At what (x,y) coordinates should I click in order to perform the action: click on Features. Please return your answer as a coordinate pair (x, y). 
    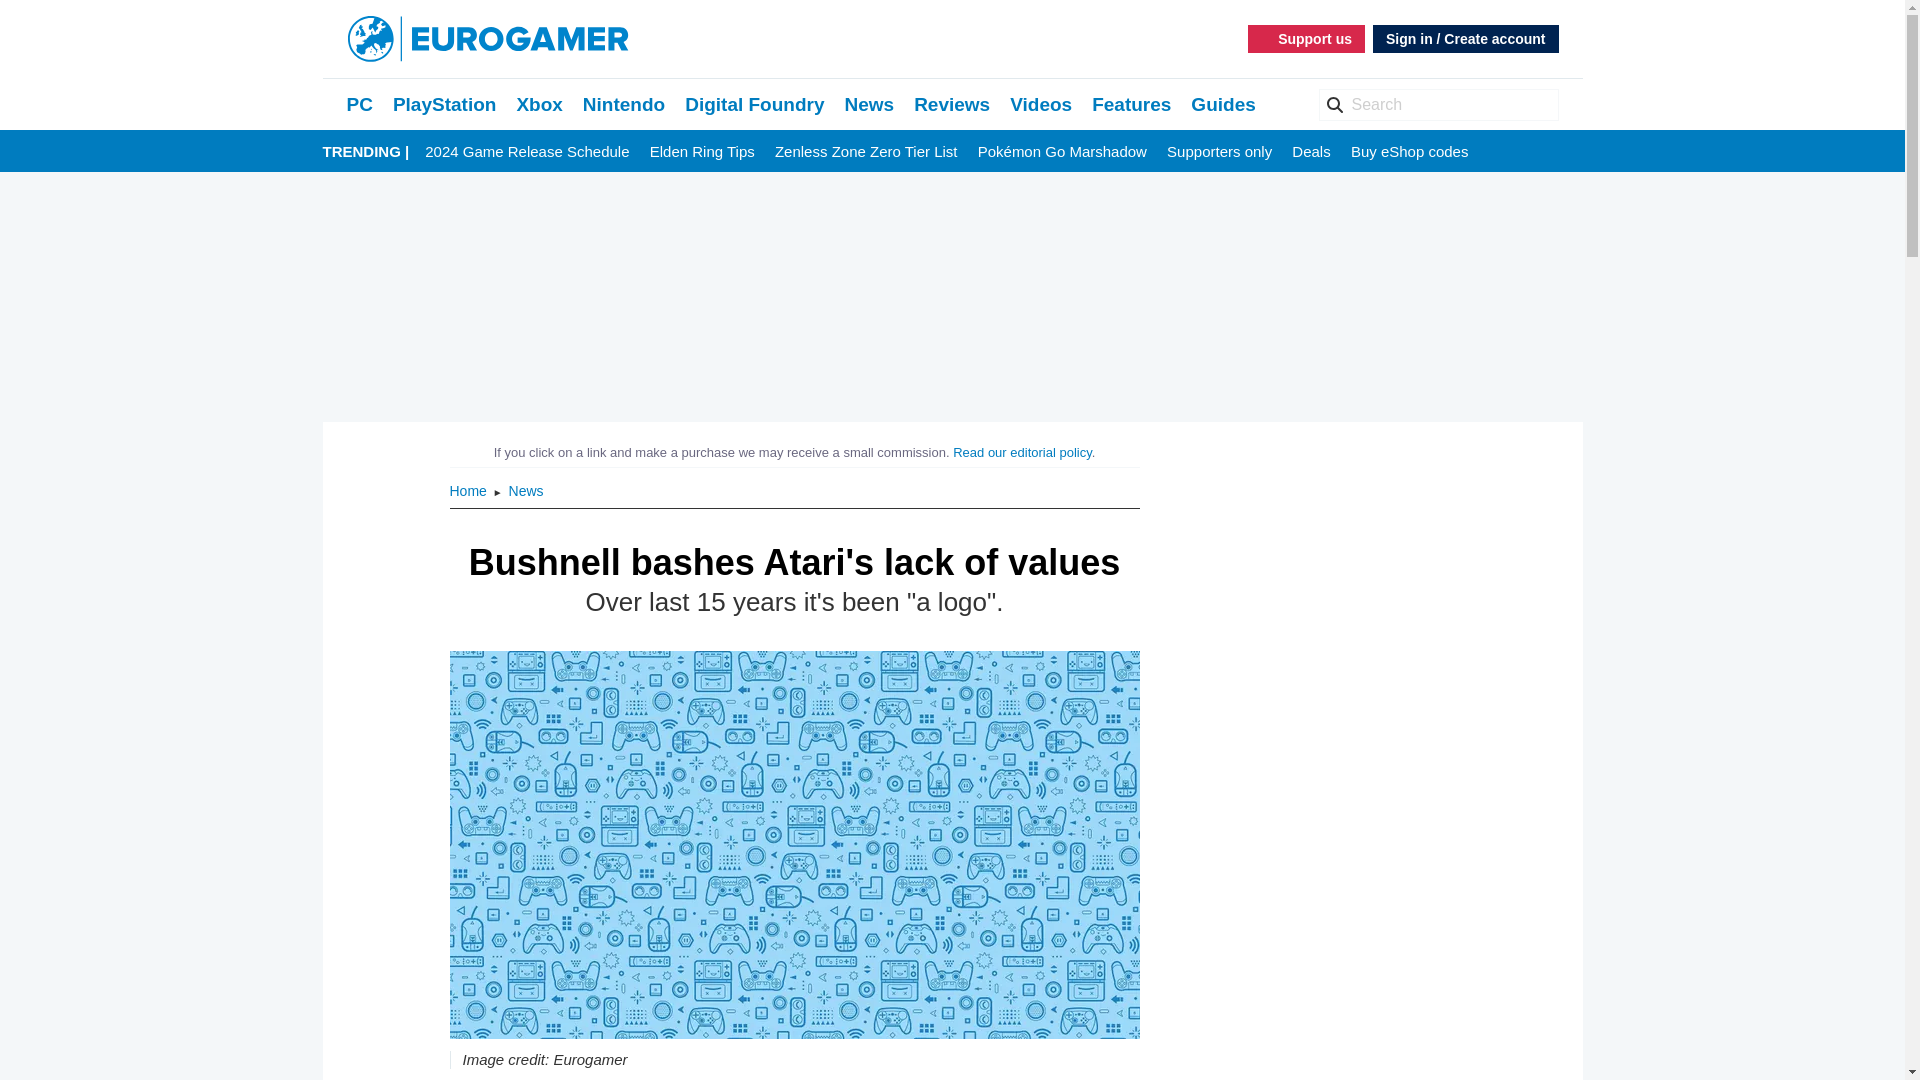
    Looking at the image, I should click on (1132, 104).